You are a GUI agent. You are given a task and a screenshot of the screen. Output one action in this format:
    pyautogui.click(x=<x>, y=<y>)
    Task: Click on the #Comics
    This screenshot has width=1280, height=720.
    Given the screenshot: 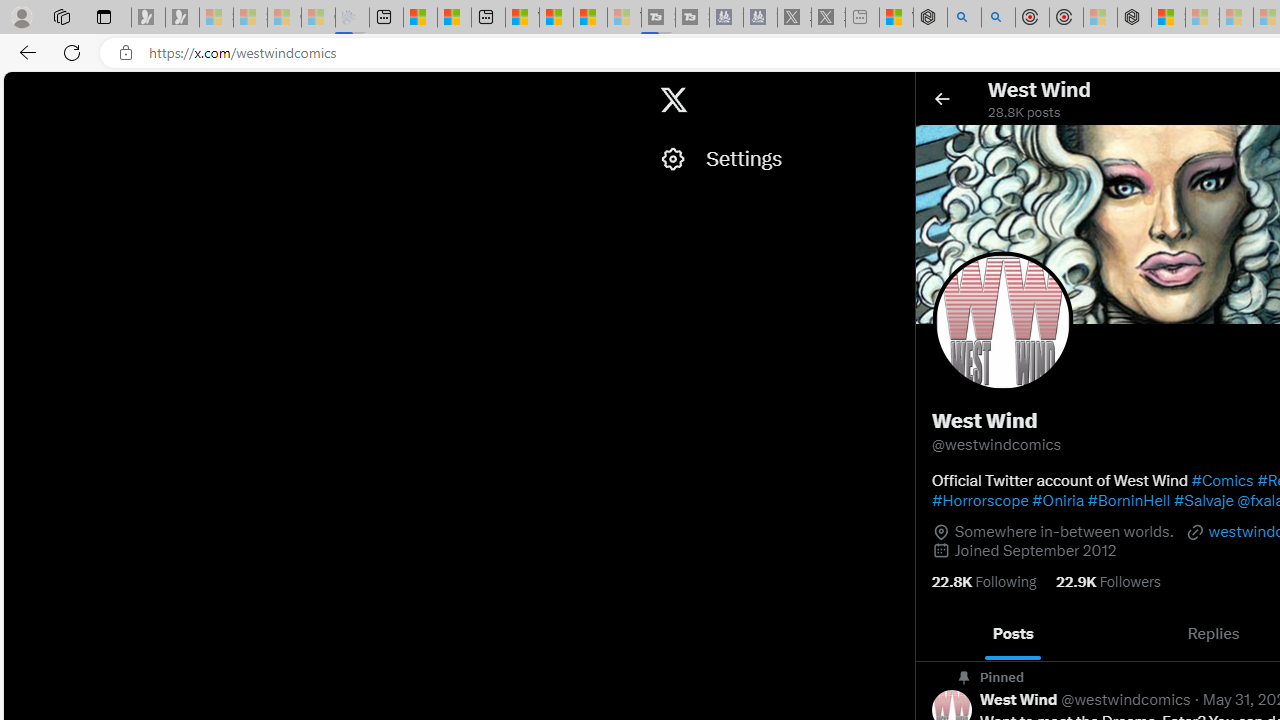 What is the action you would take?
    pyautogui.click(x=1222, y=480)
    